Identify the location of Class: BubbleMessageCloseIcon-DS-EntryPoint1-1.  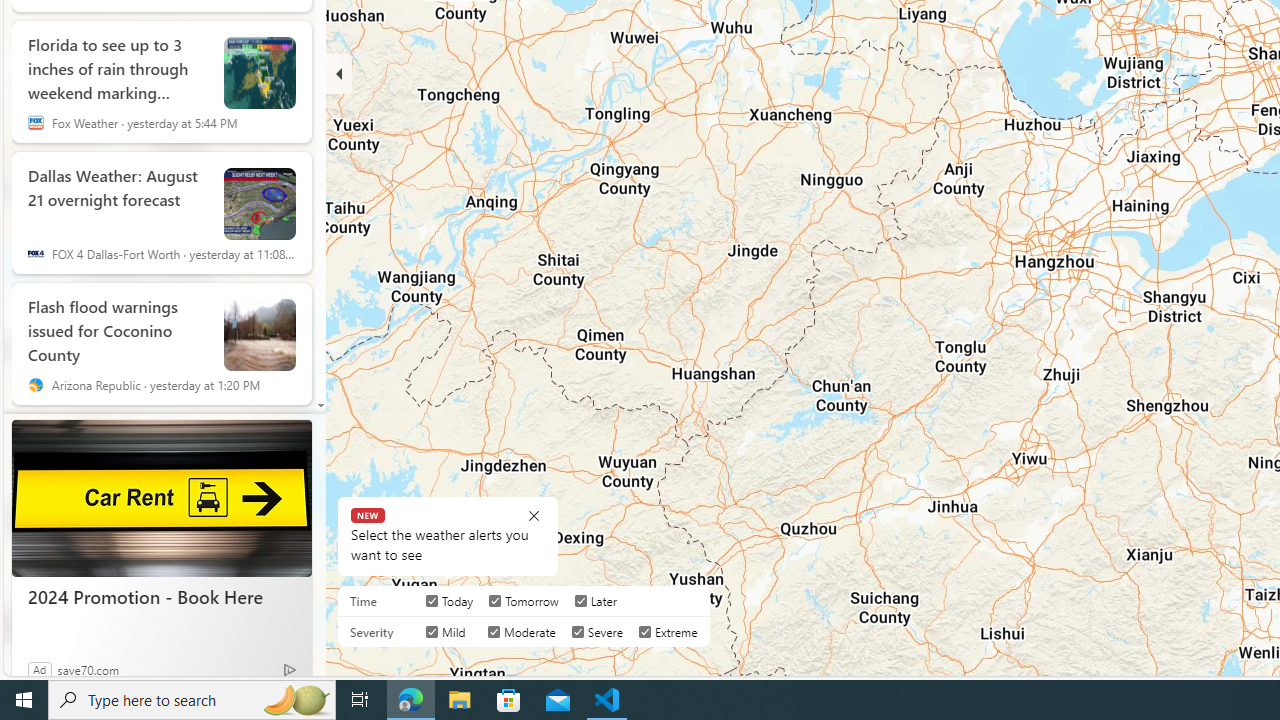
(534, 516).